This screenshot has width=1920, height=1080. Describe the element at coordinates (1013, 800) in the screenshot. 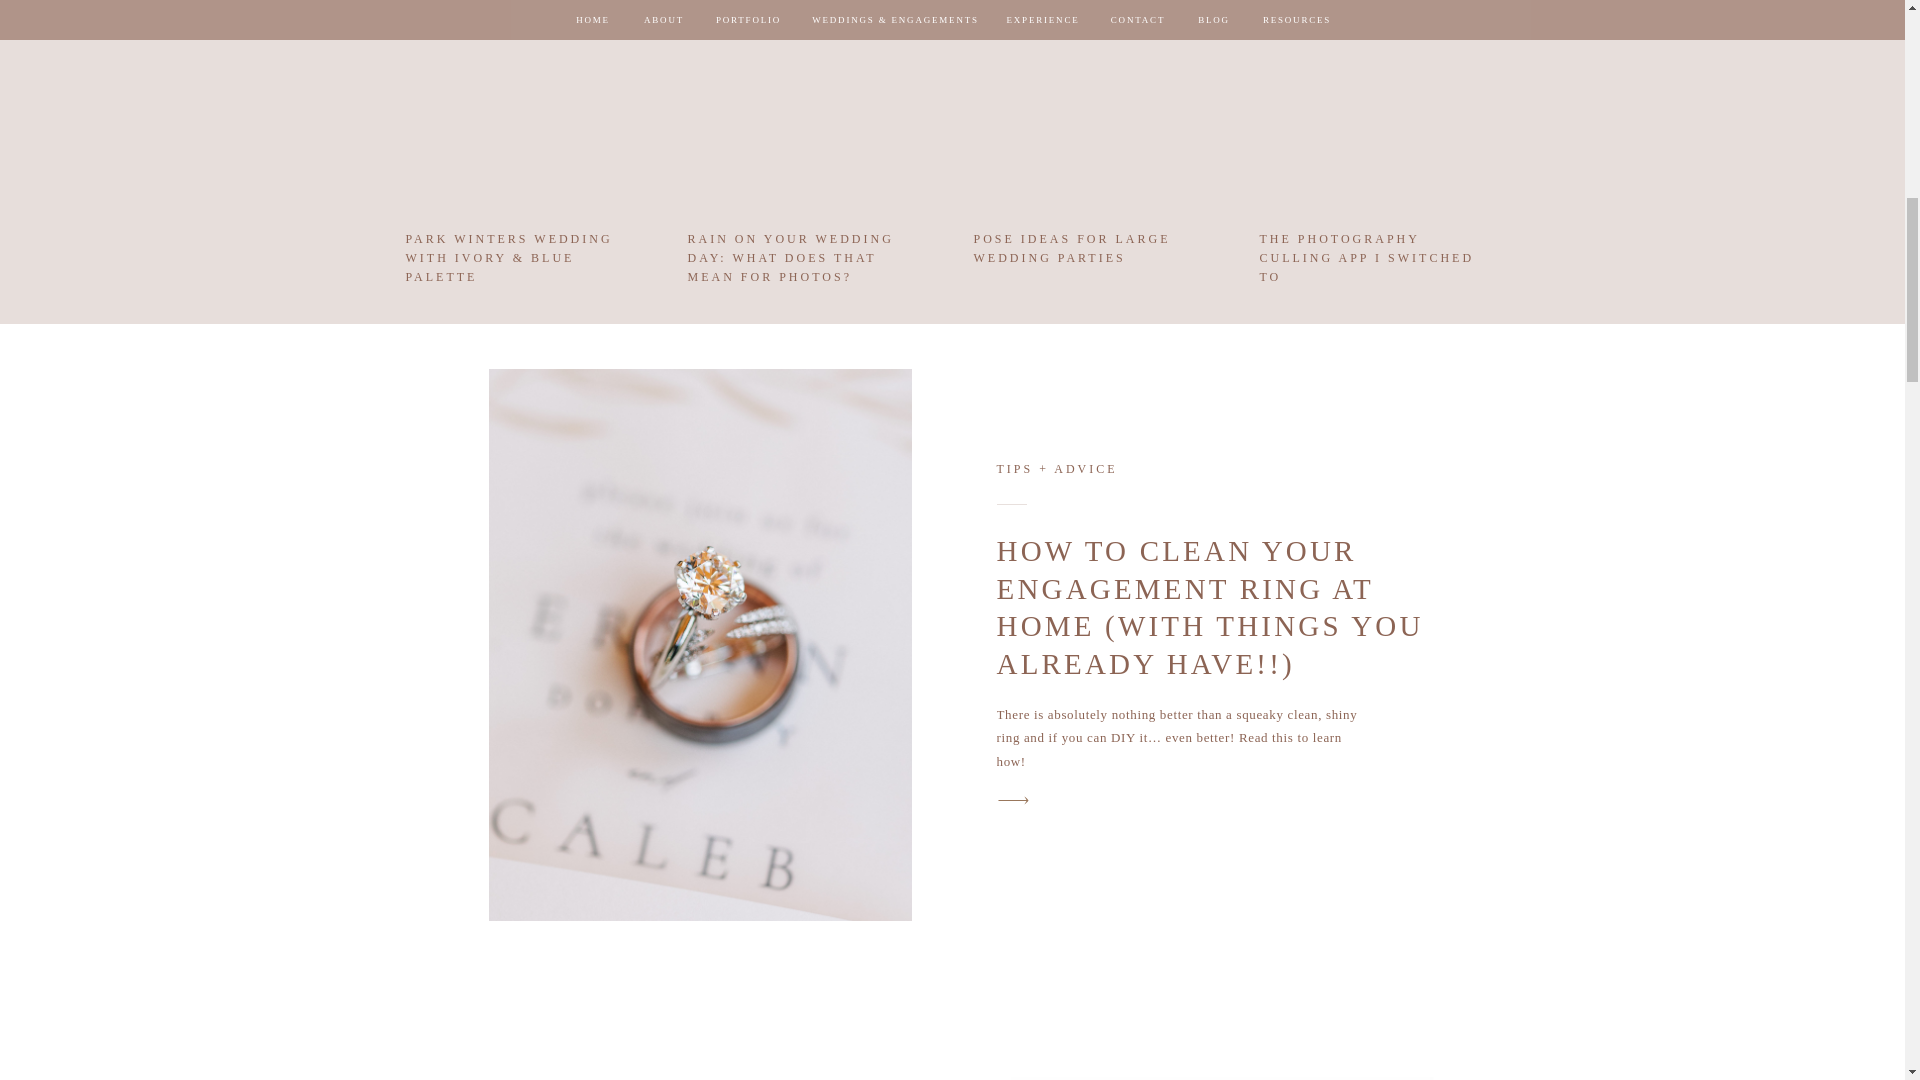

I see `arrow` at that location.